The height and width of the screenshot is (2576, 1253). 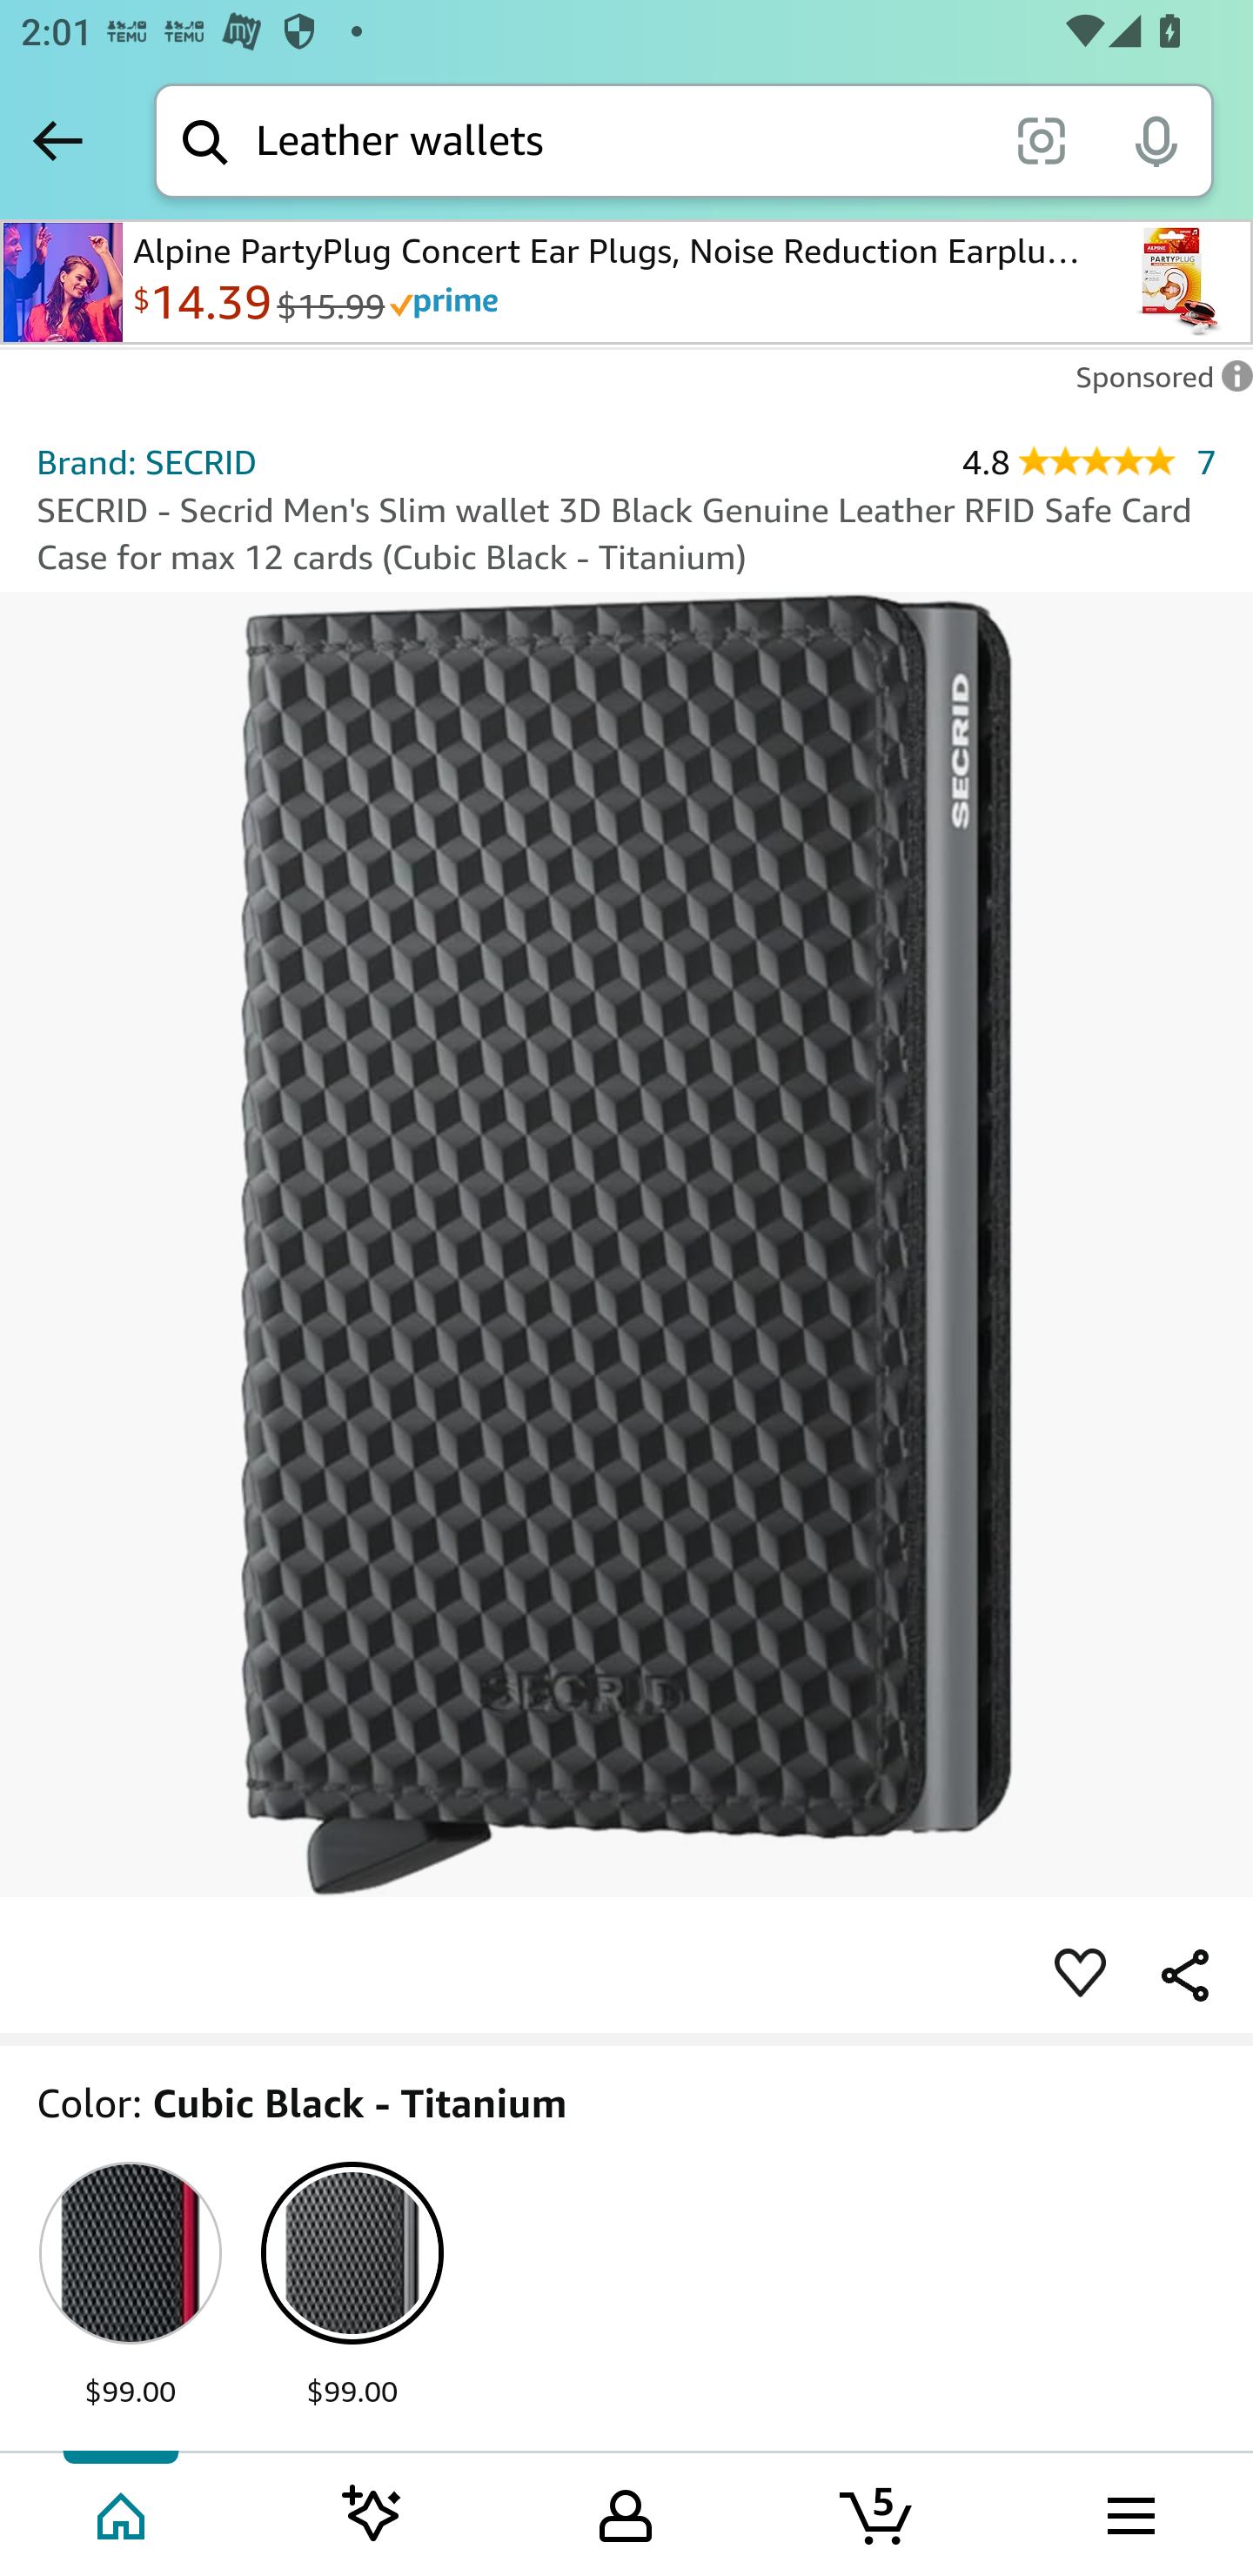 I want to click on Back, so click(x=57, y=140).